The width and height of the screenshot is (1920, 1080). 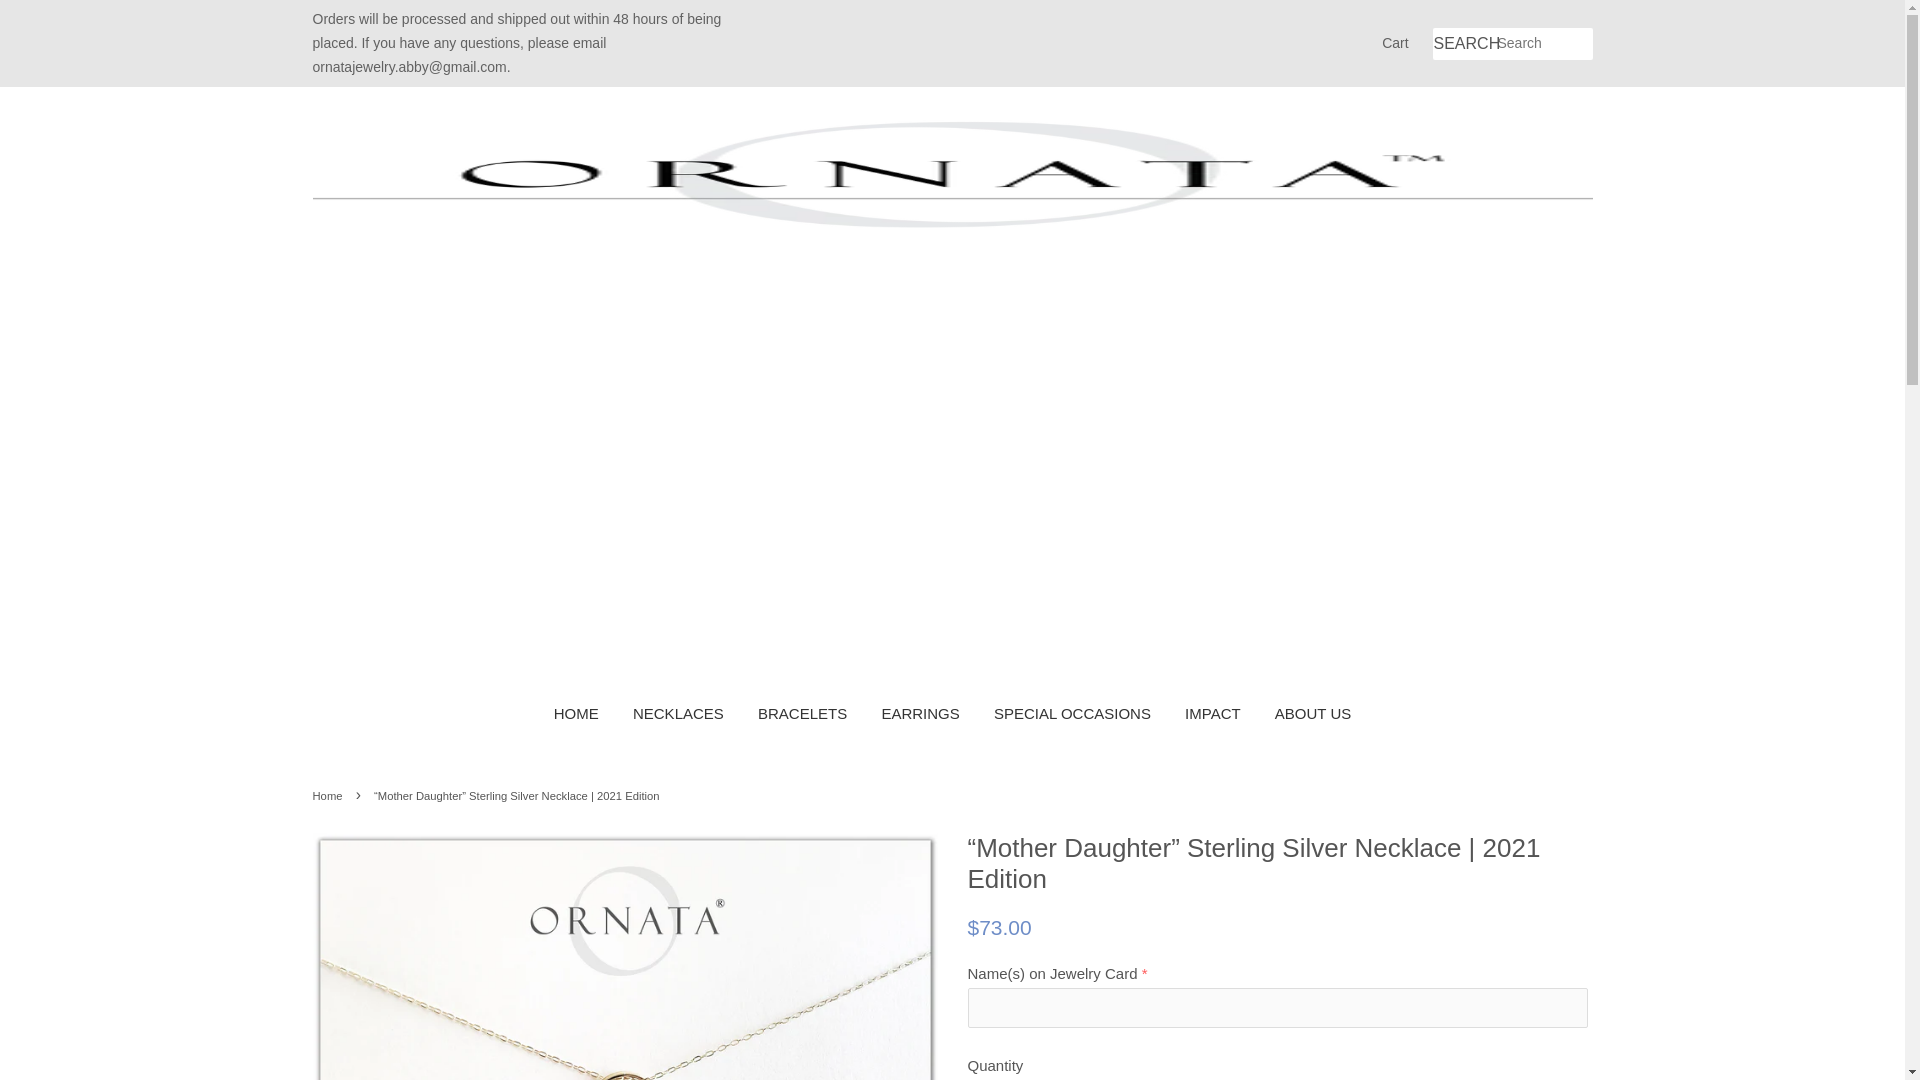 What do you see at coordinates (678, 713) in the screenshot?
I see `NECKLACES` at bounding box center [678, 713].